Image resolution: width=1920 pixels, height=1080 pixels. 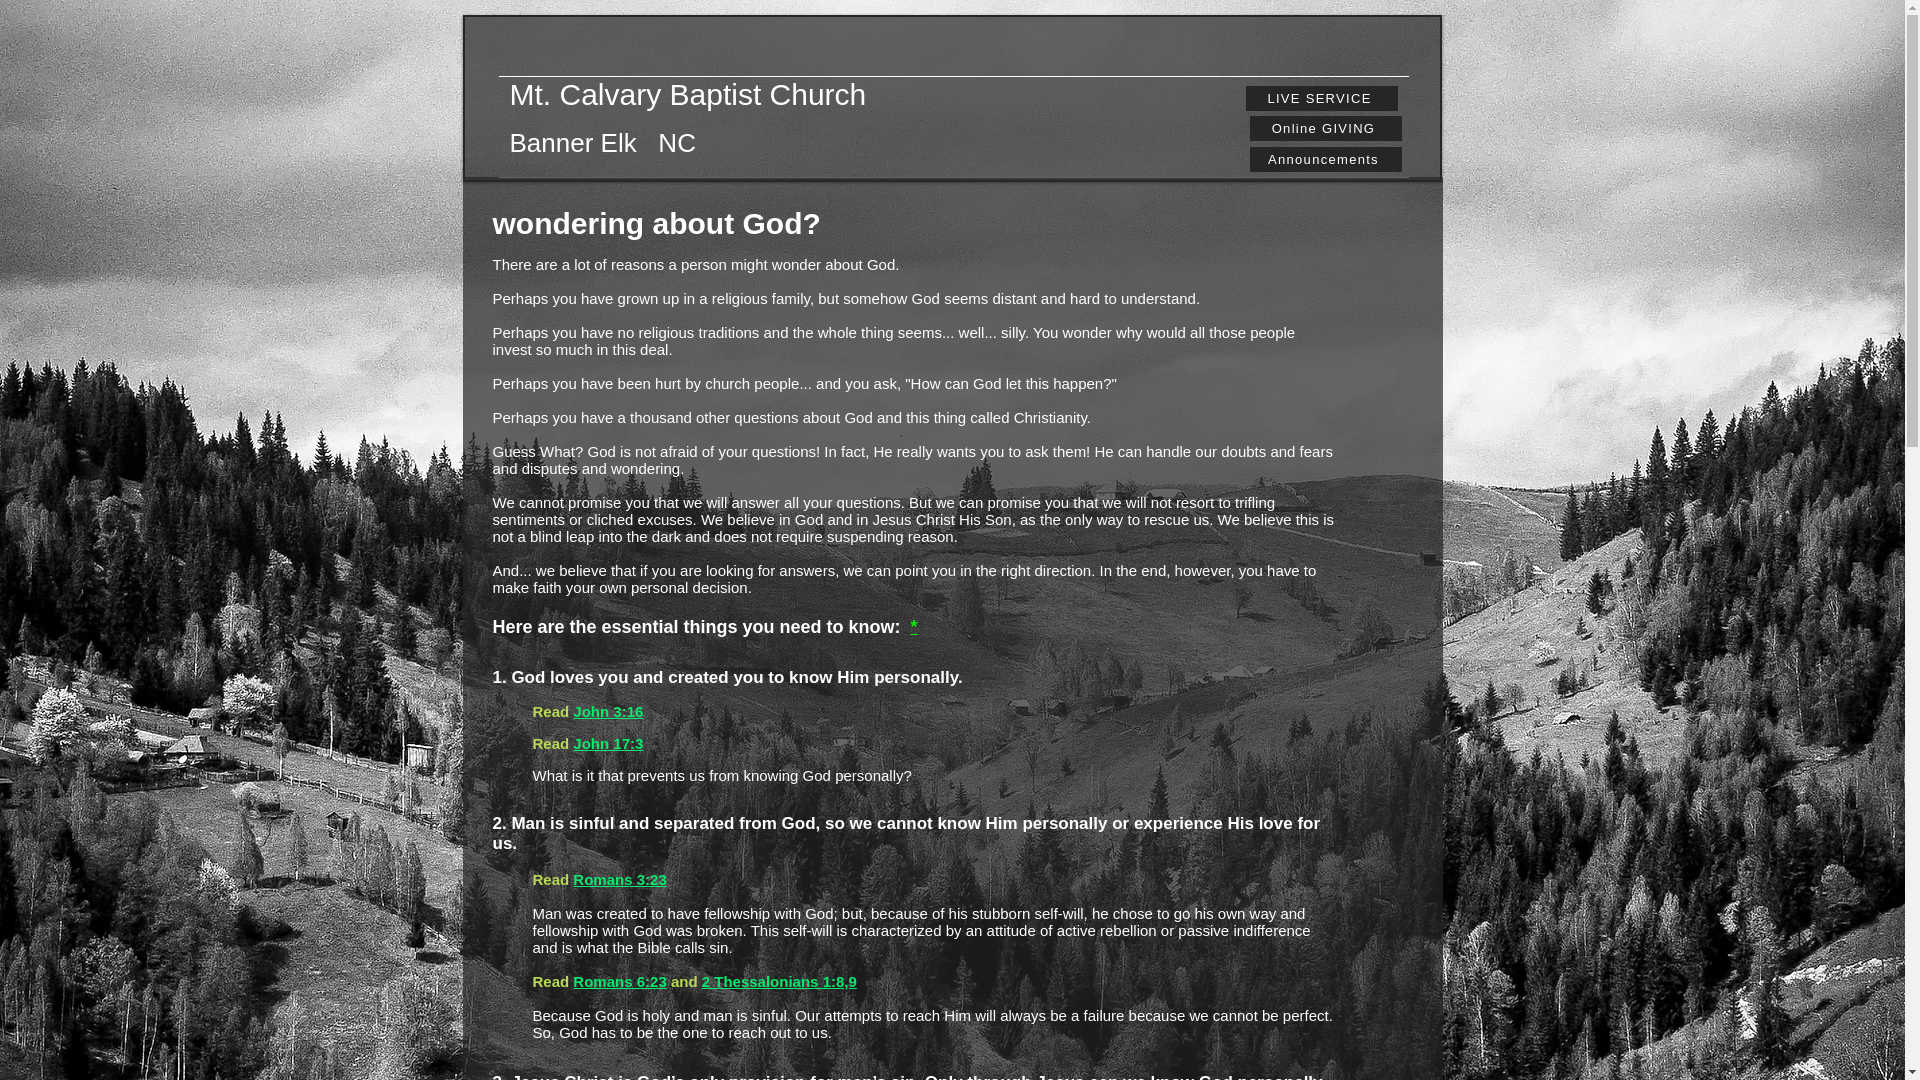 What do you see at coordinates (608, 744) in the screenshot?
I see `John 17:3` at bounding box center [608, 744].